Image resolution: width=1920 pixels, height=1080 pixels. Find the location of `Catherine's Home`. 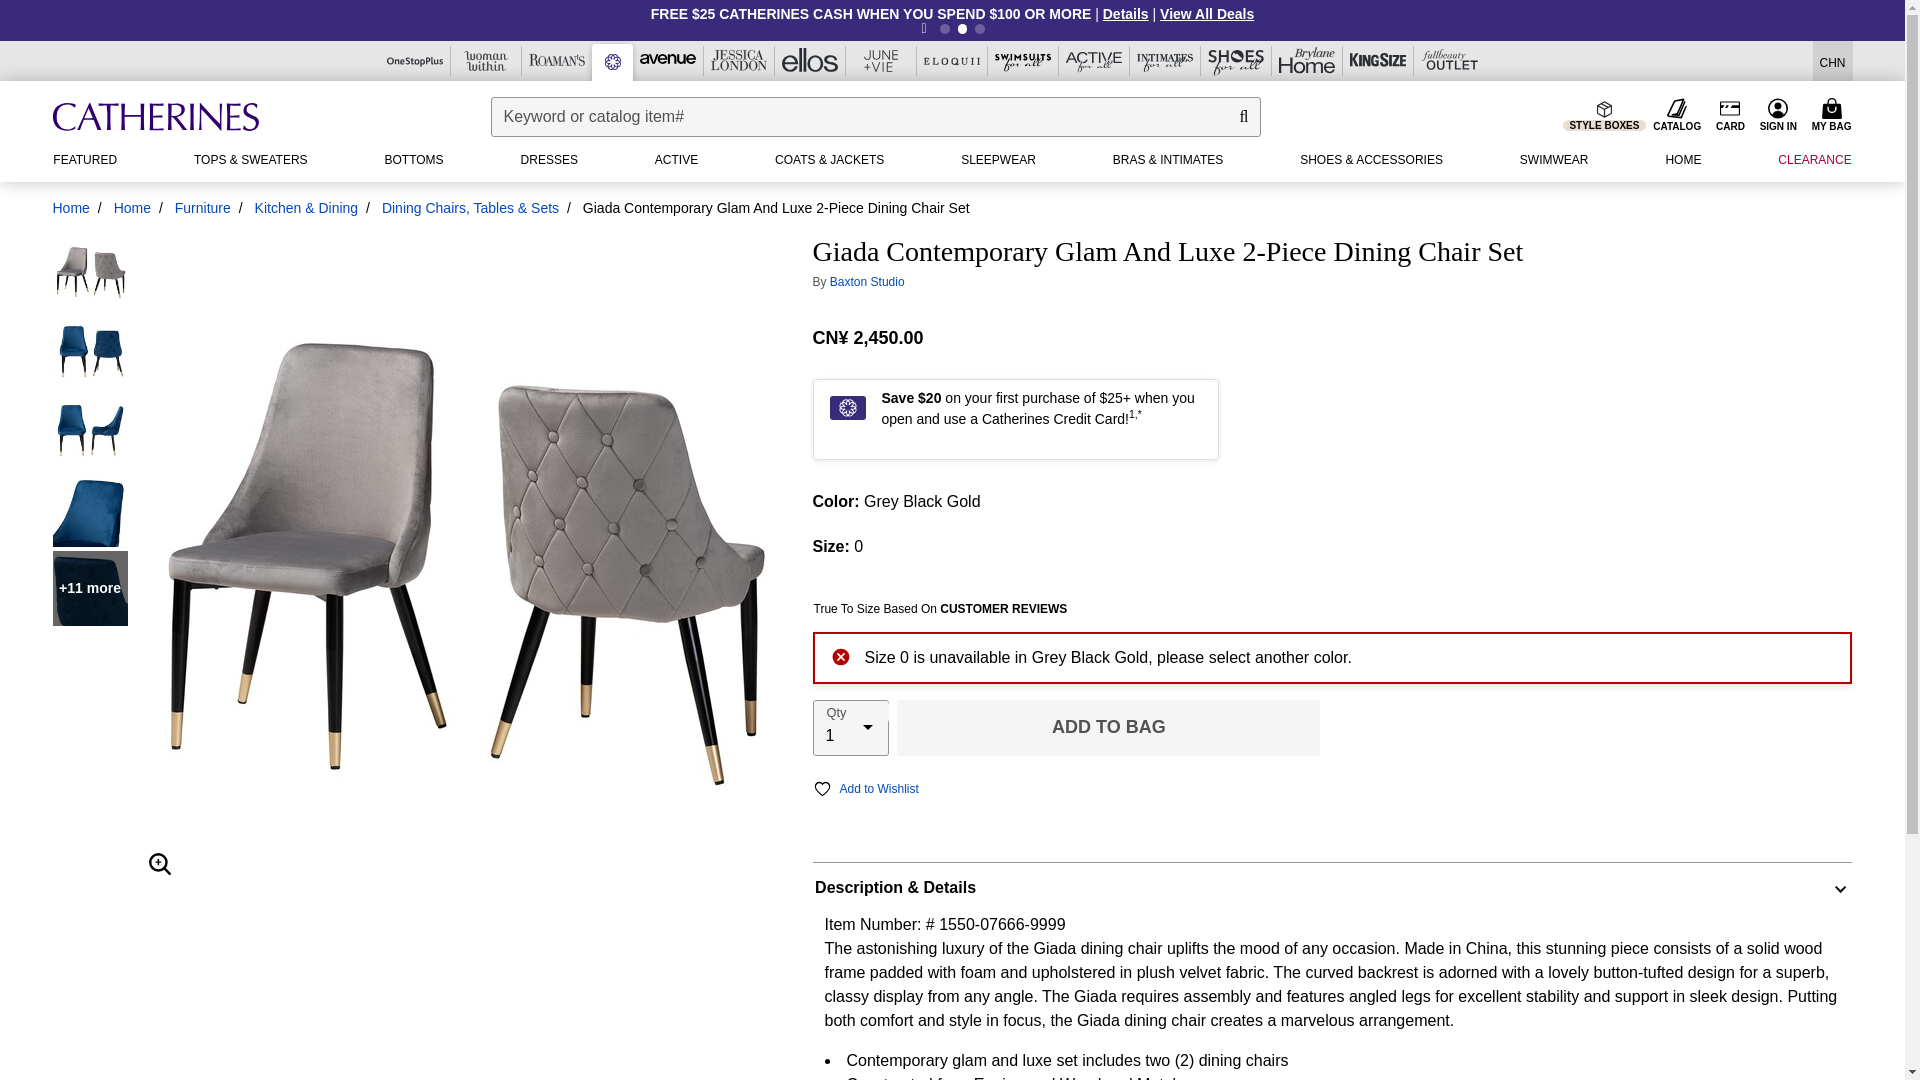

Catherine's Home is located at coordinates (154, 117).